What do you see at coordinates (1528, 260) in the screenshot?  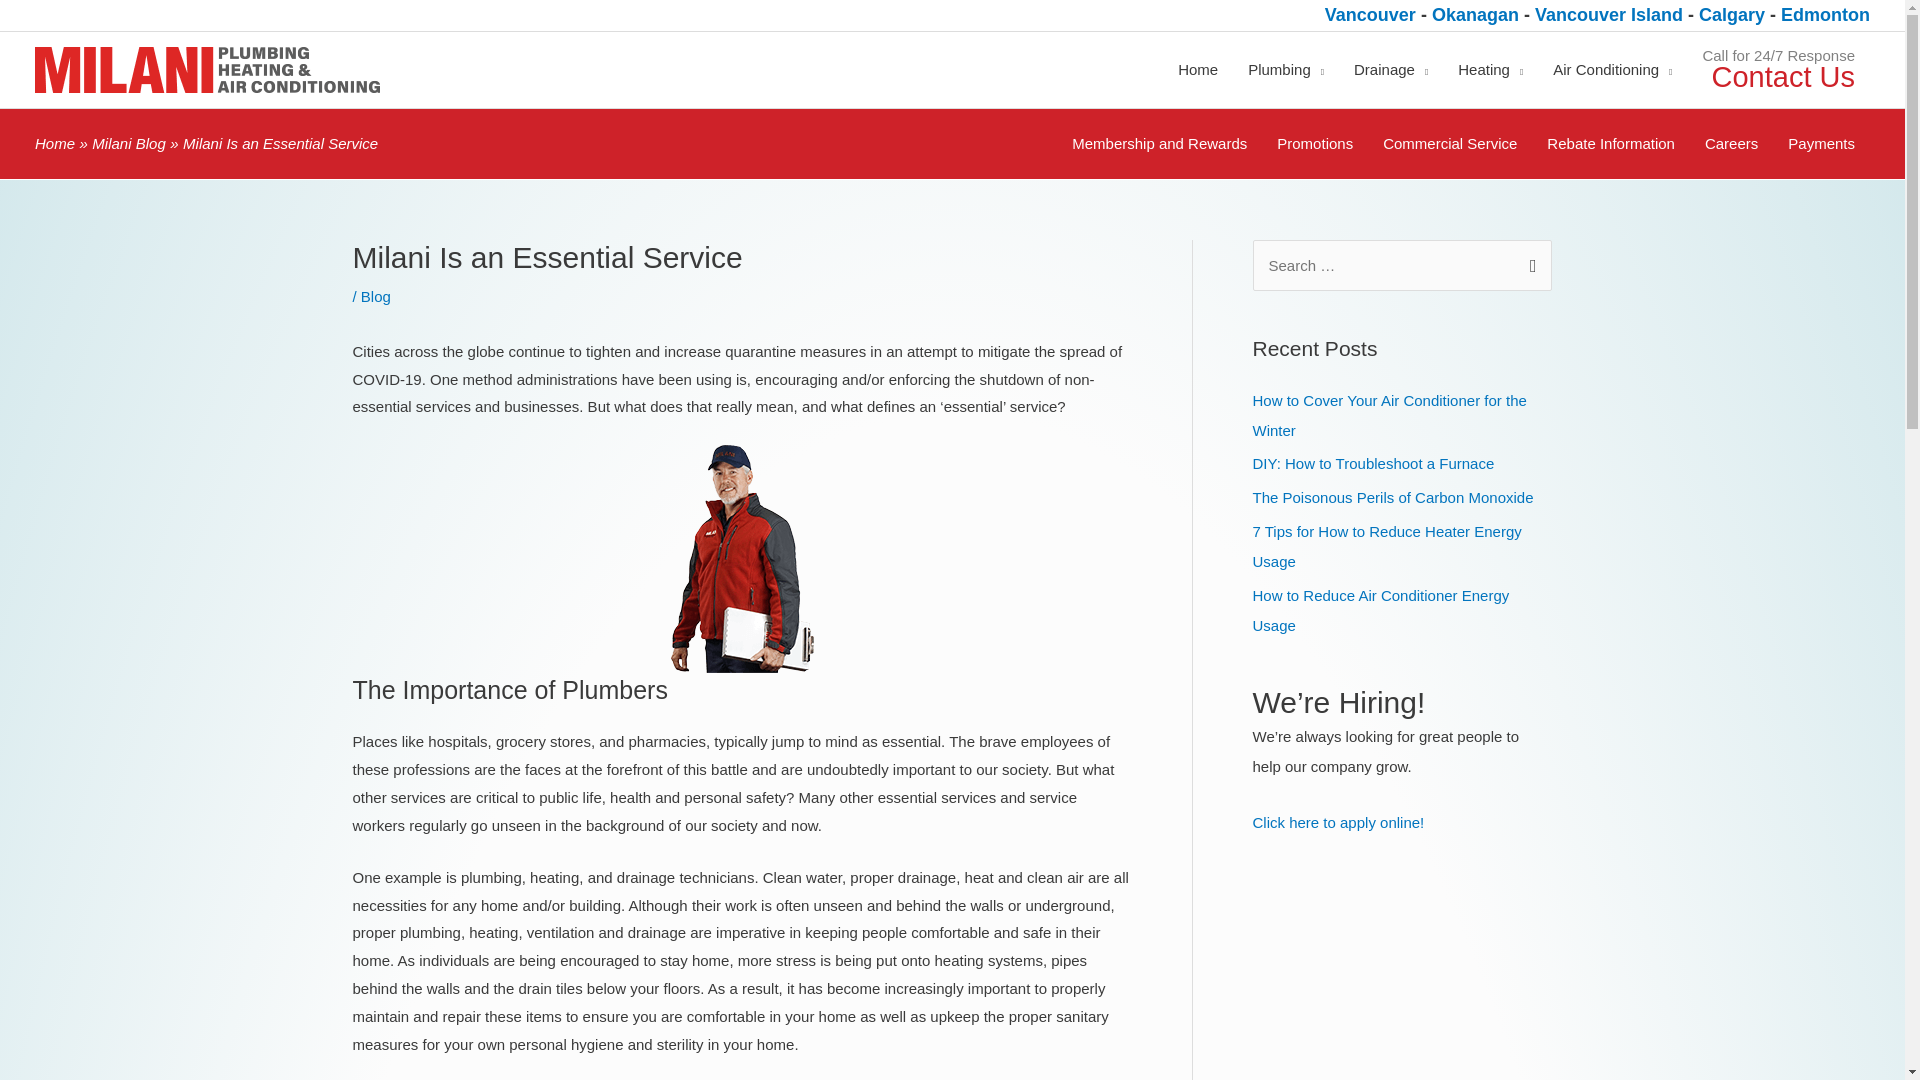 I see `Search` at bounding box center [1528, 260].